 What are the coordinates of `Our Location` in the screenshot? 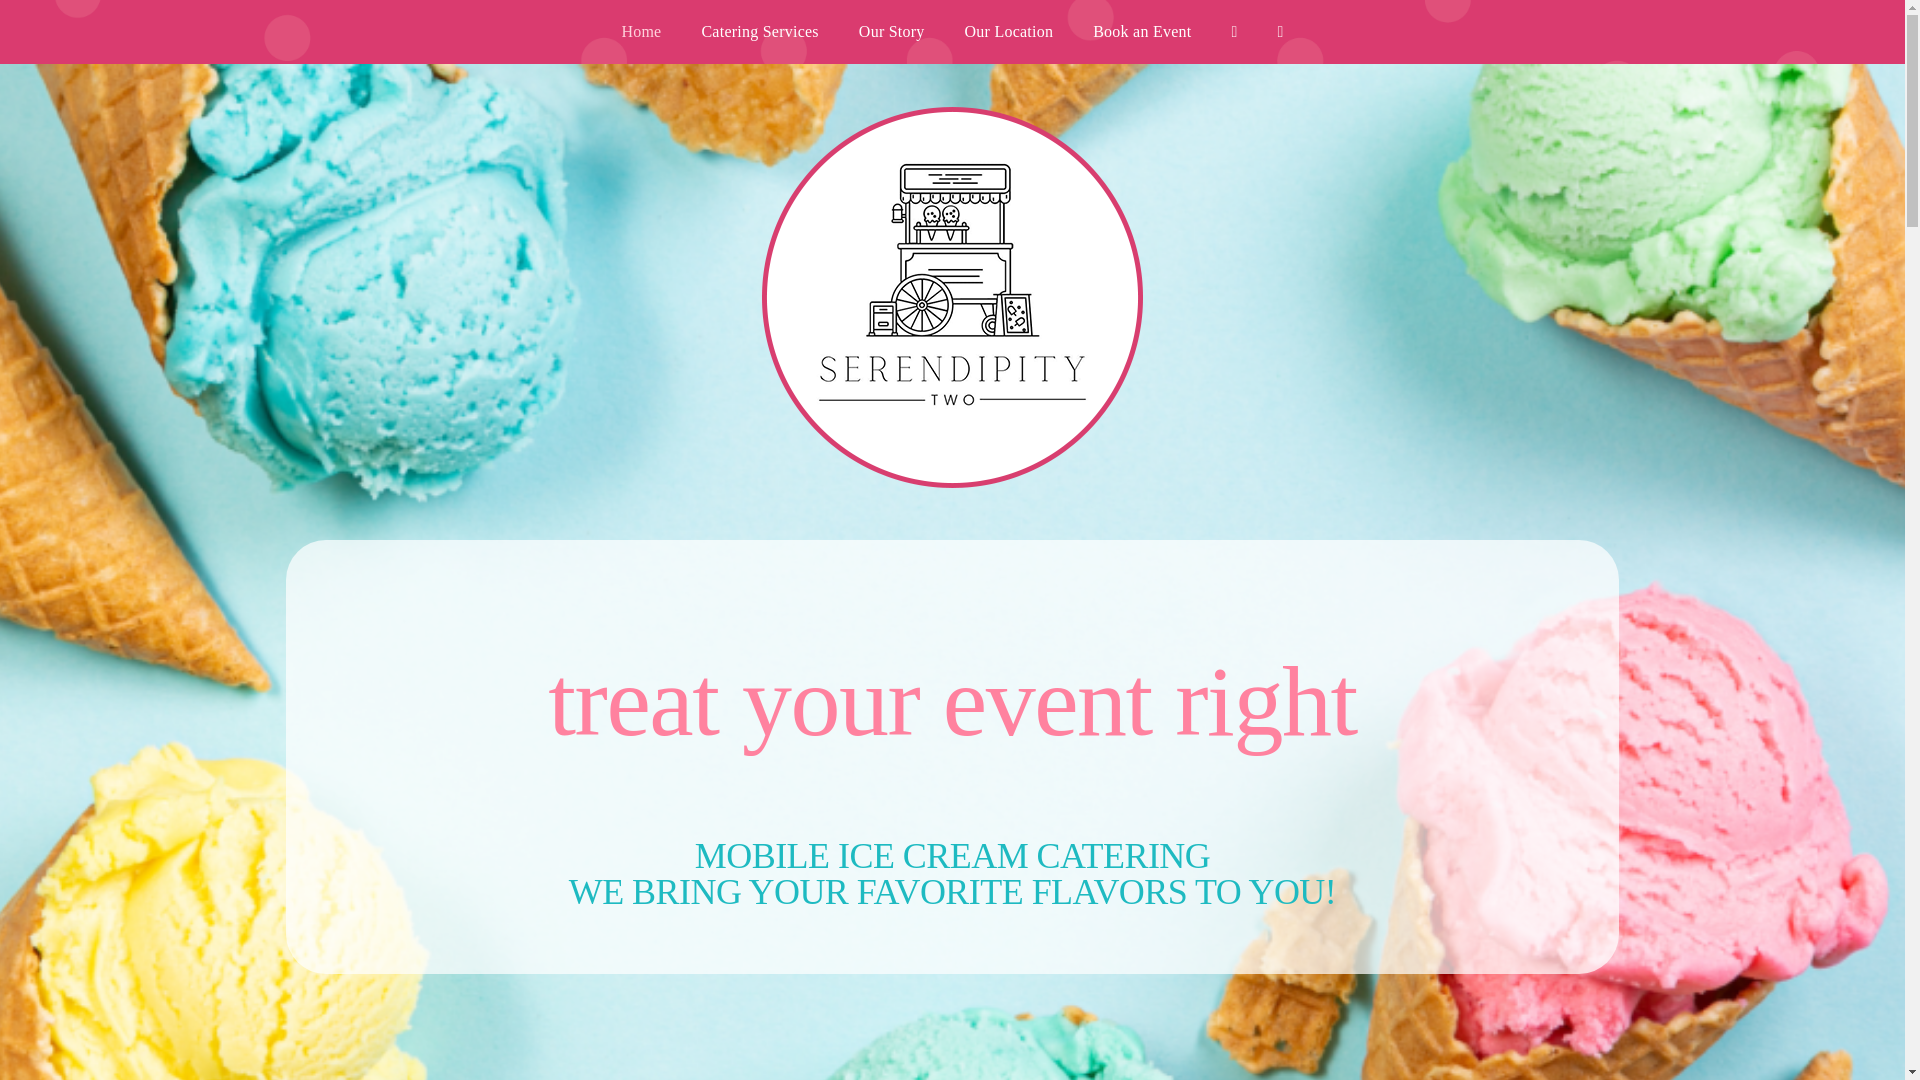 It's located at (1008, 32).